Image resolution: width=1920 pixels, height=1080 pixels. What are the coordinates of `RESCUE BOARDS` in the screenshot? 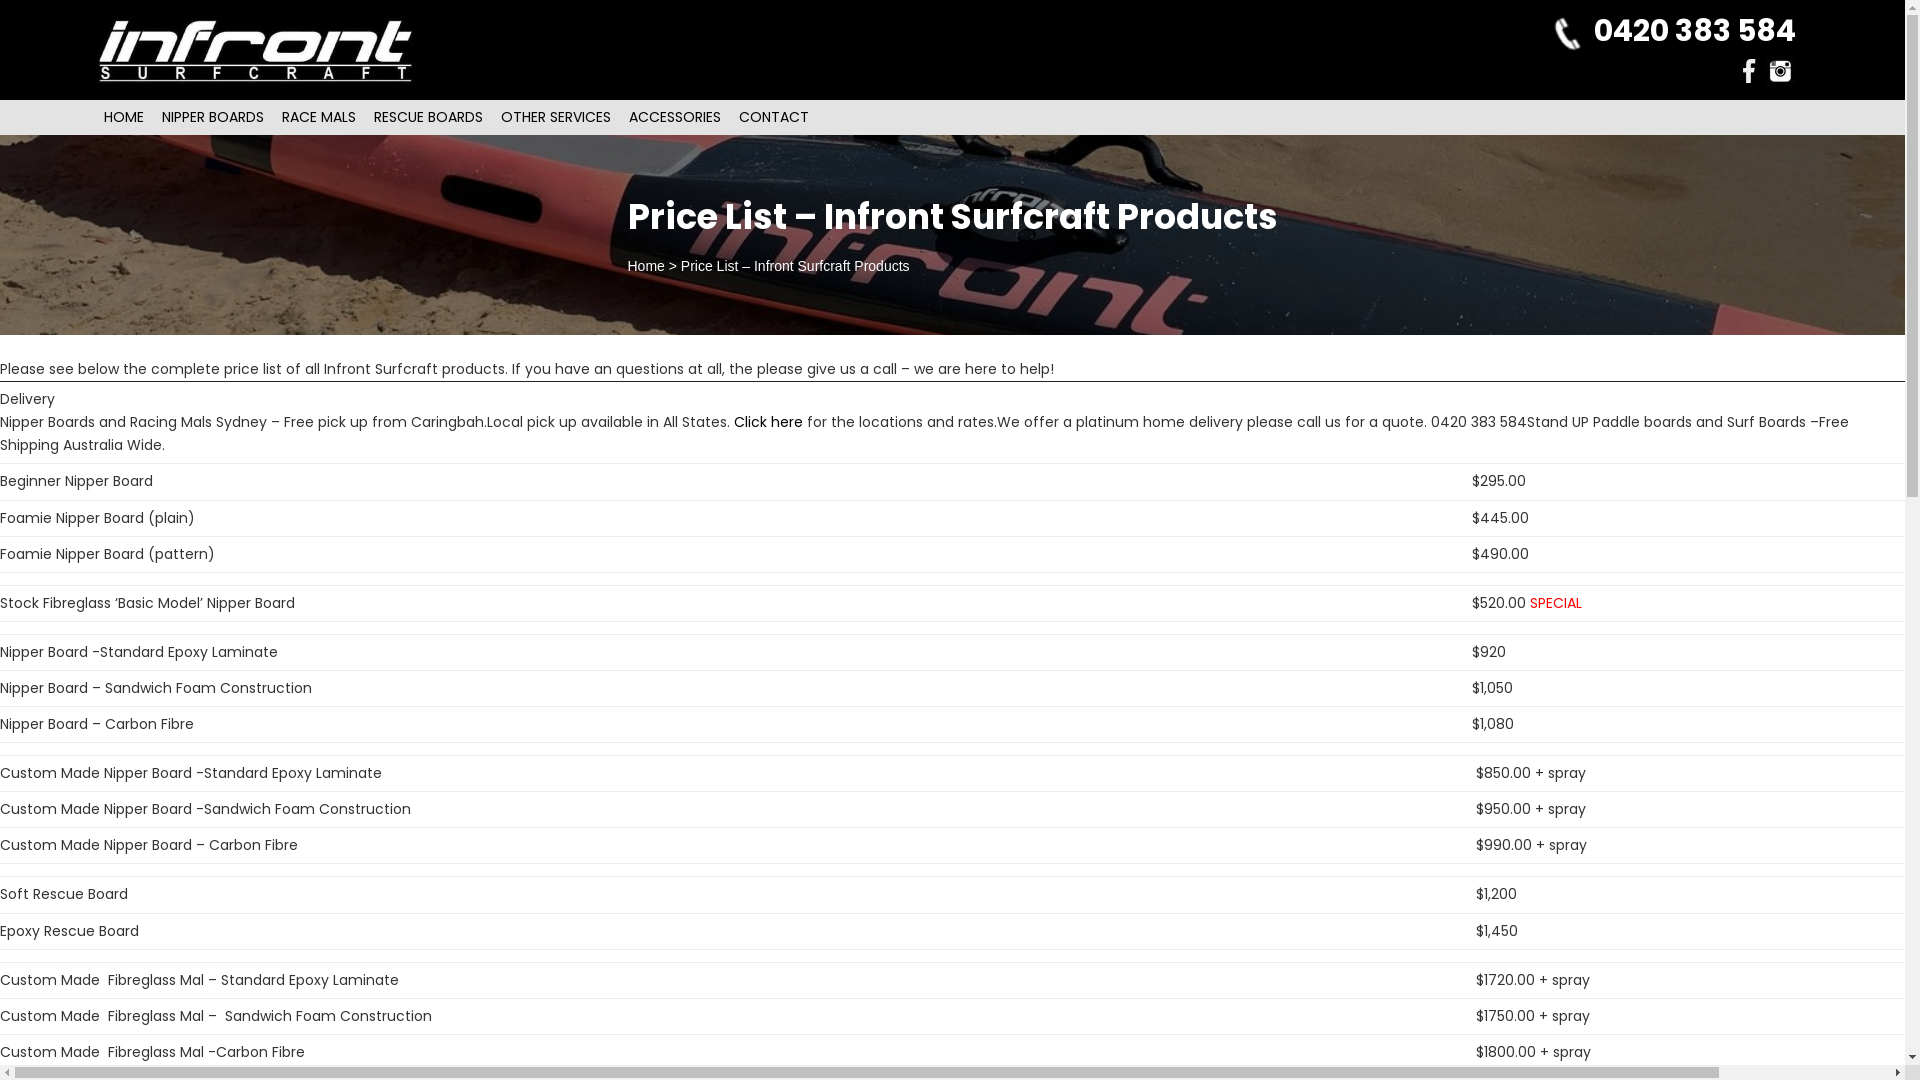 It's located at (428, 118).